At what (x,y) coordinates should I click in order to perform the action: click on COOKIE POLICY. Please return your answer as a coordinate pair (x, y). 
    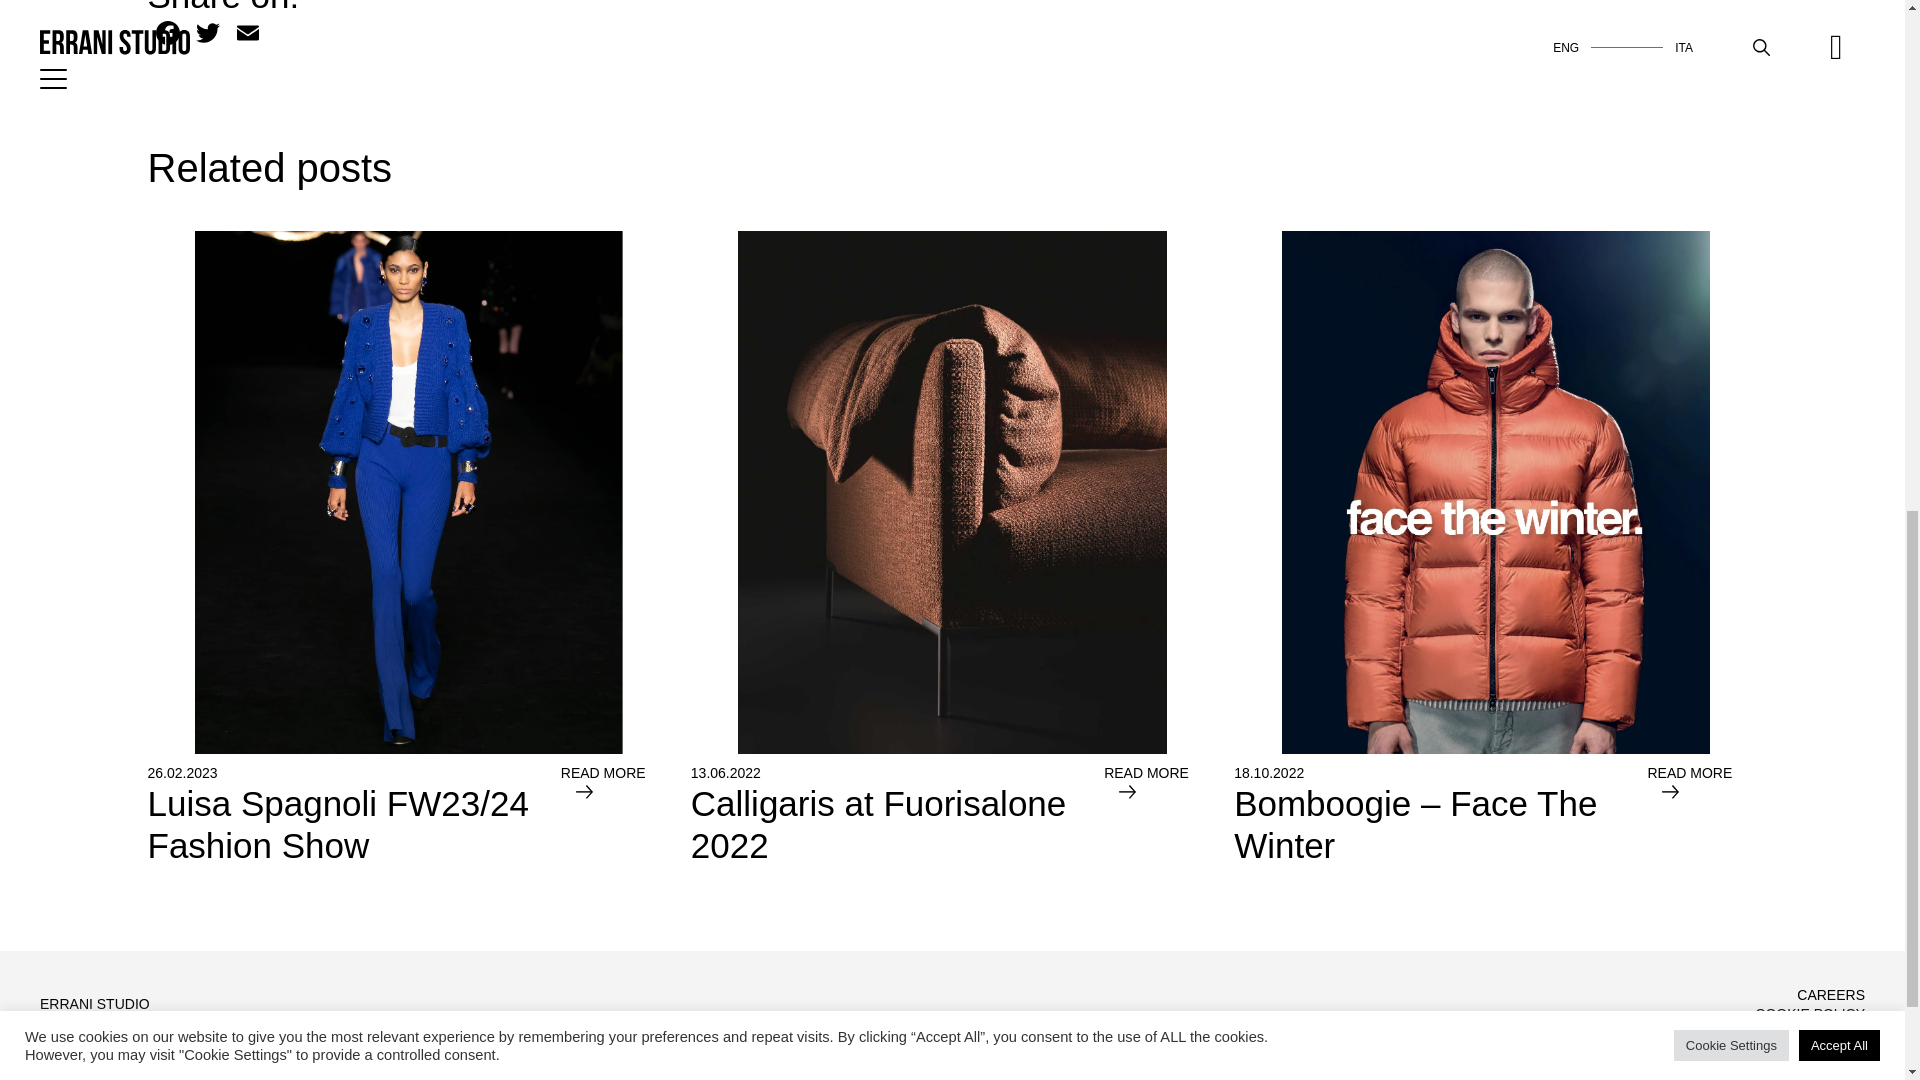
    Looking at the image, I should click on (1809, 1013).